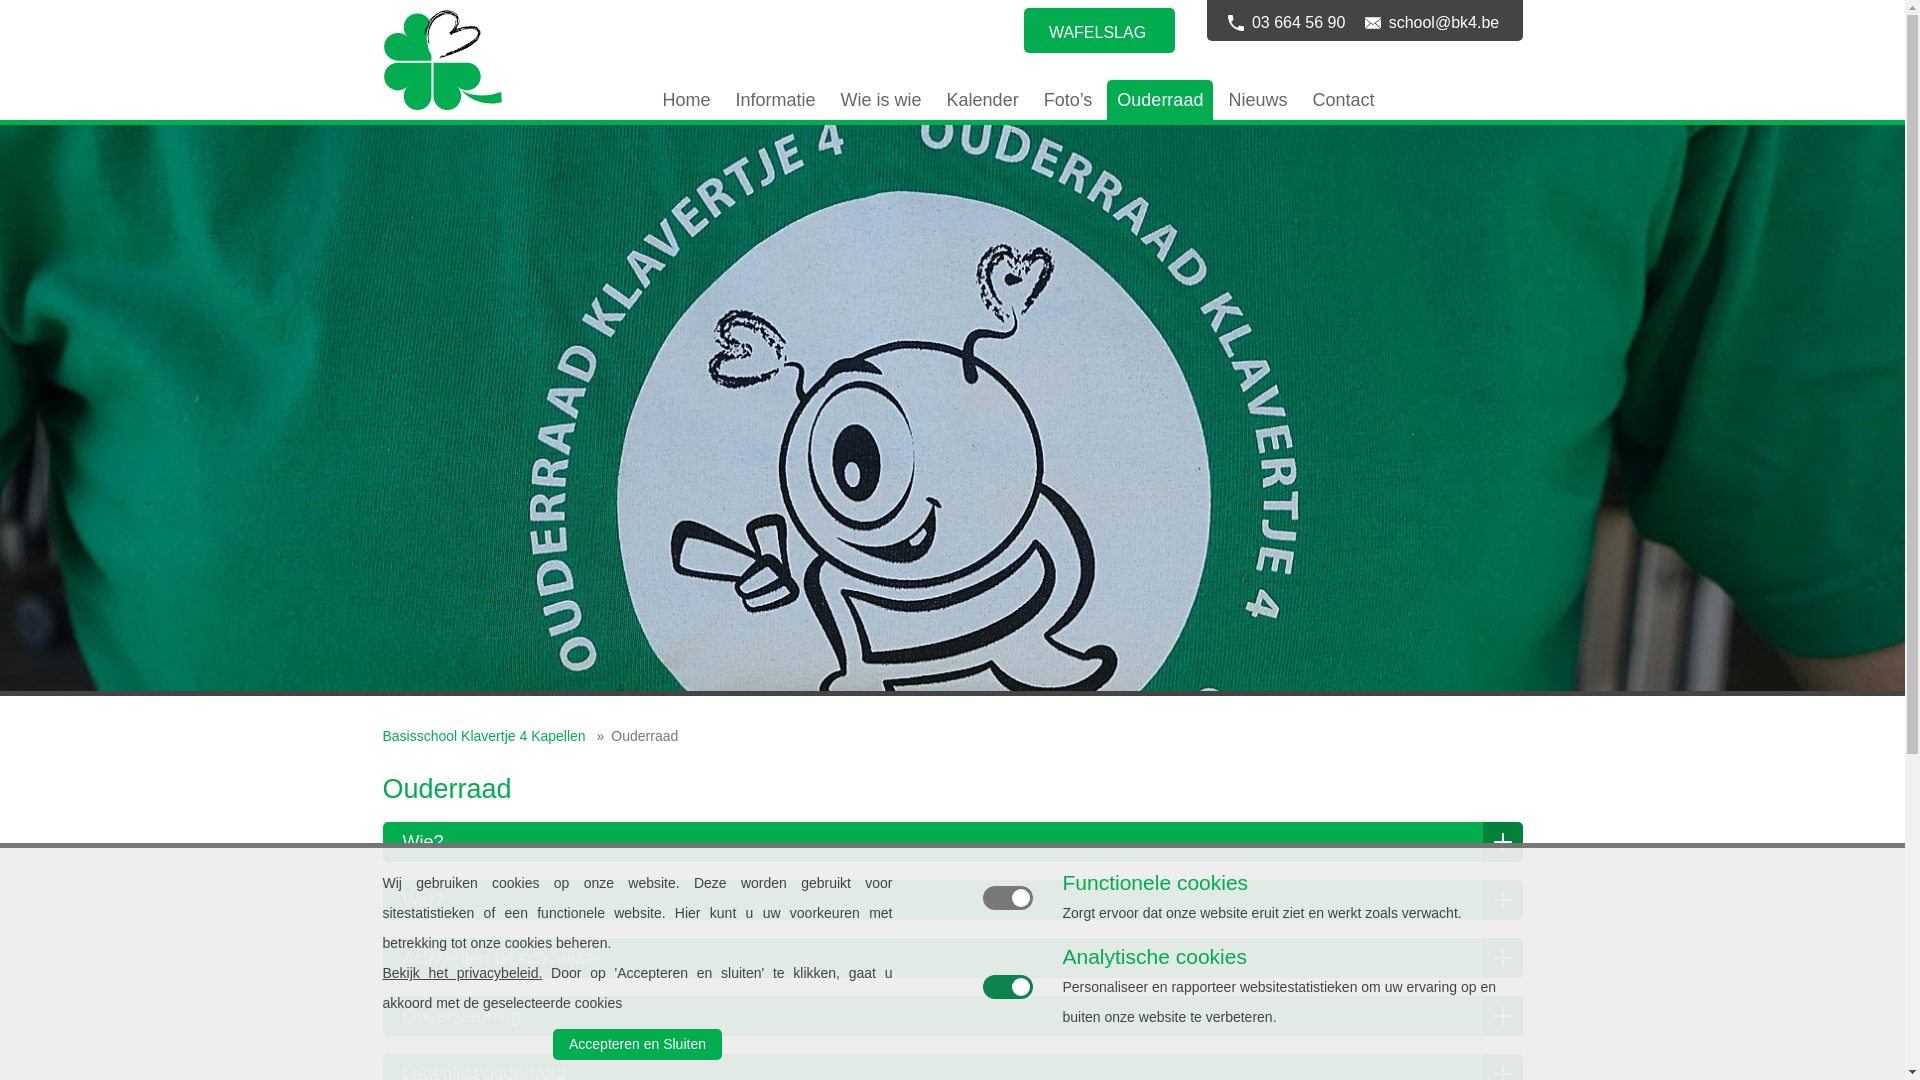 The width and height of the screenshot is (1920, 1080). I want to click on 03 664 56 90, so click(1288, 22).